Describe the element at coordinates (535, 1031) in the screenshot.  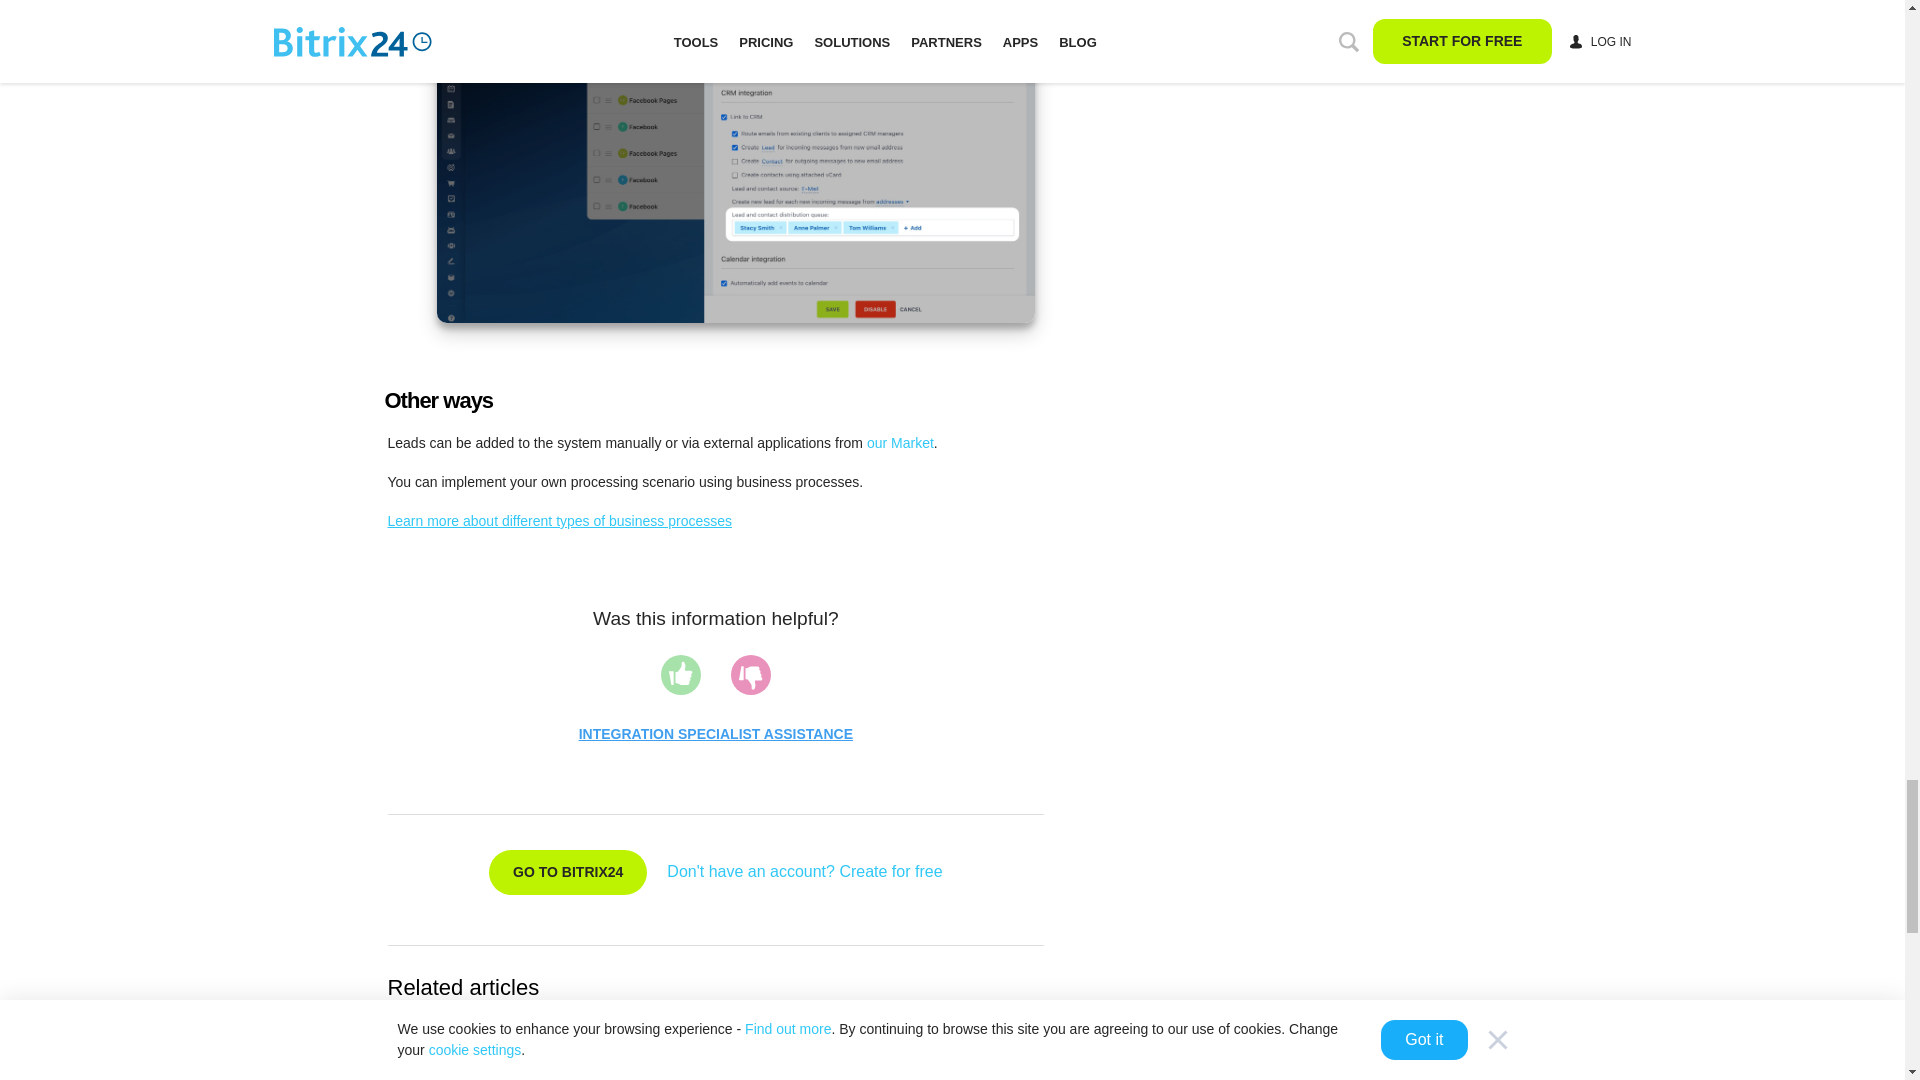
I see `Create CRM entities from source` at that location.